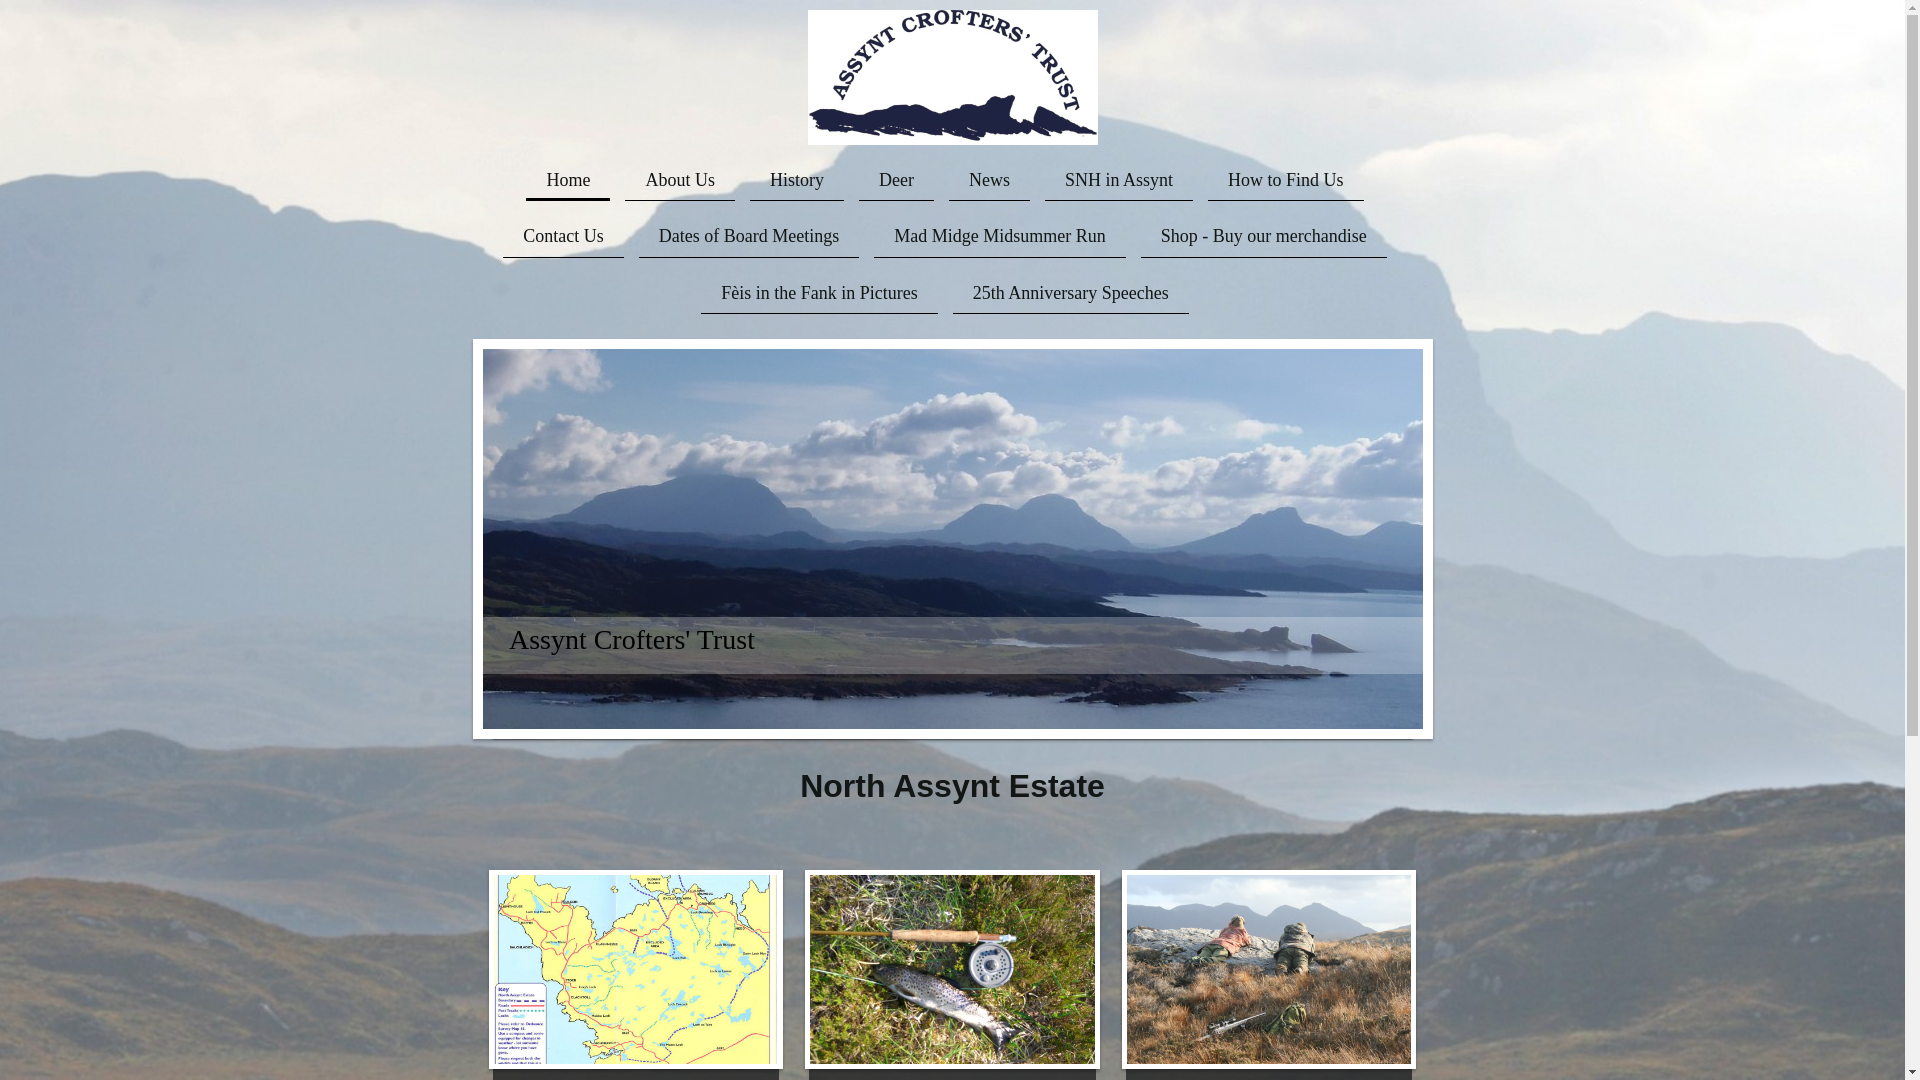  What do you see at coordinates (1070, 293) in the screenshot?
I see `25th Anniversary Speeches` at bounding box center [1070, 293].